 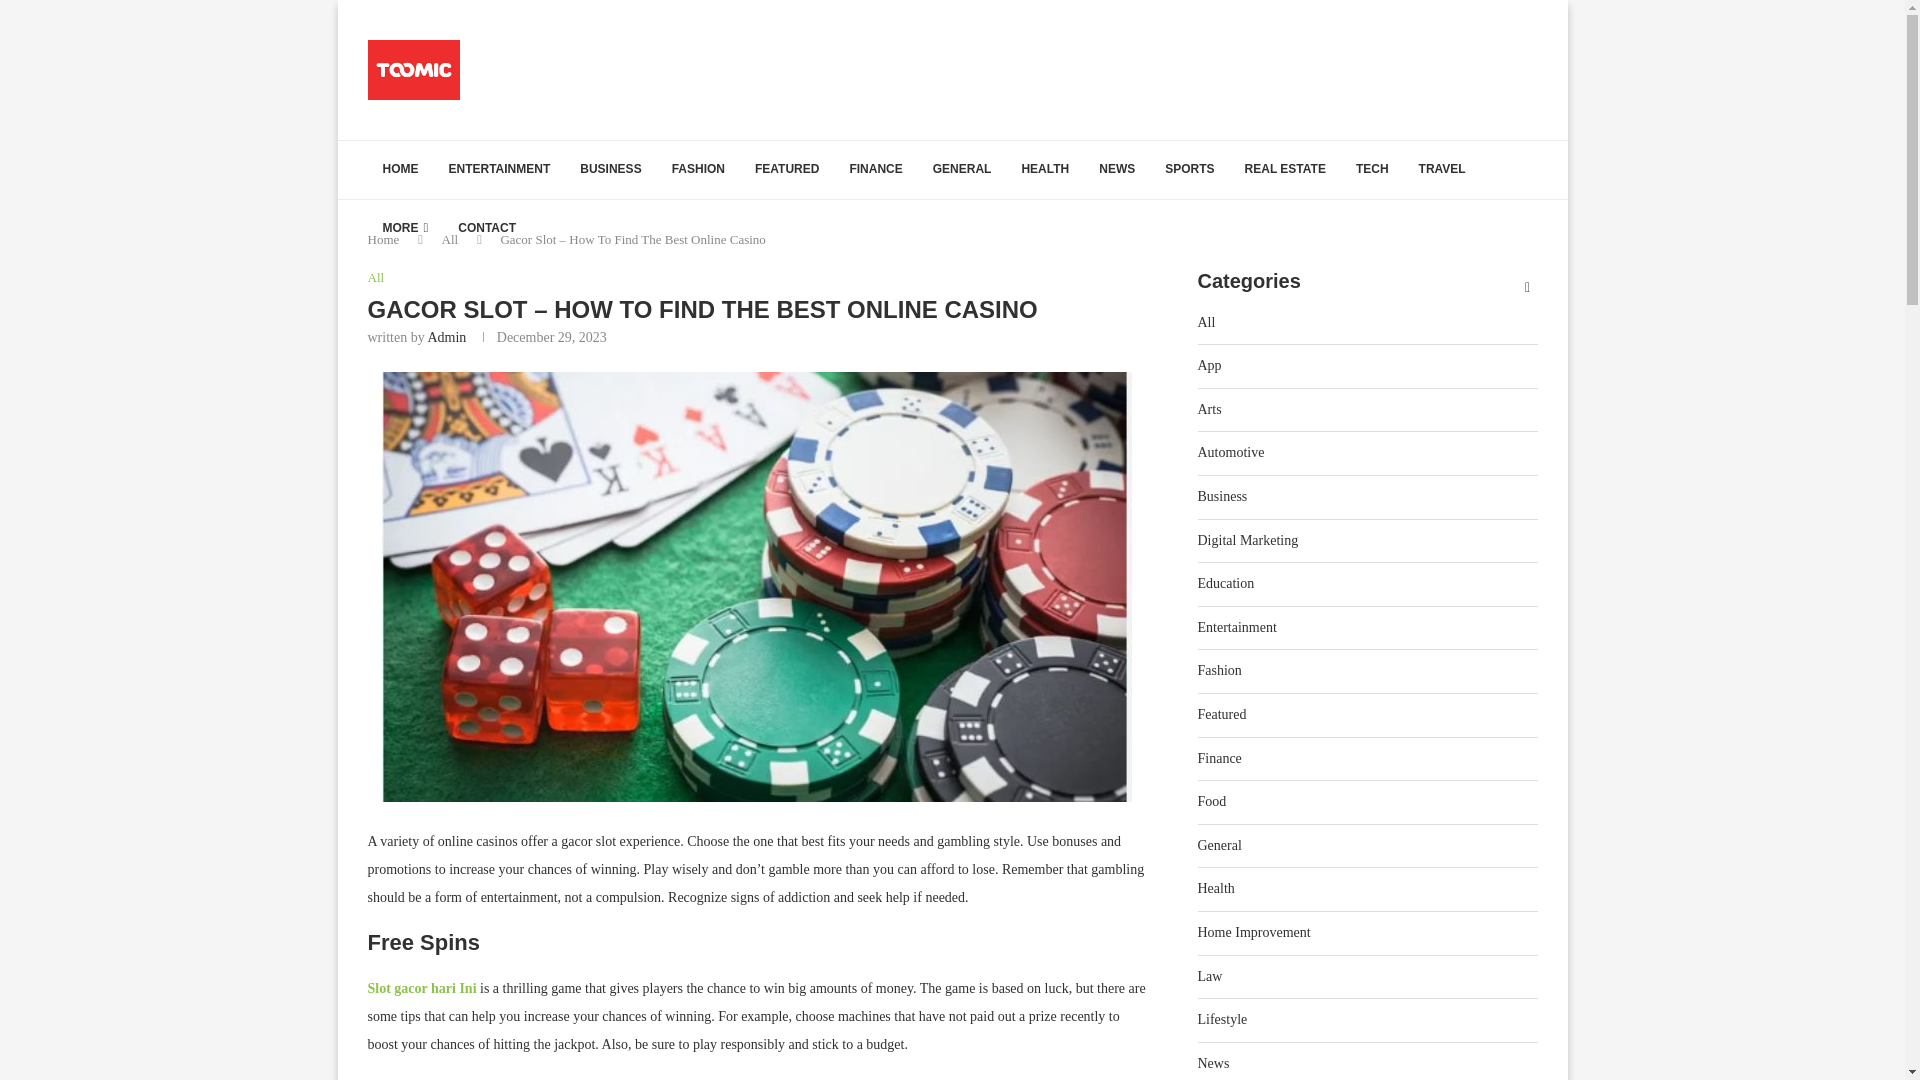 What do you see at coordinates (487, 228) in the screenshot?
I see `CONTACT` at bounding box center [487, 228].